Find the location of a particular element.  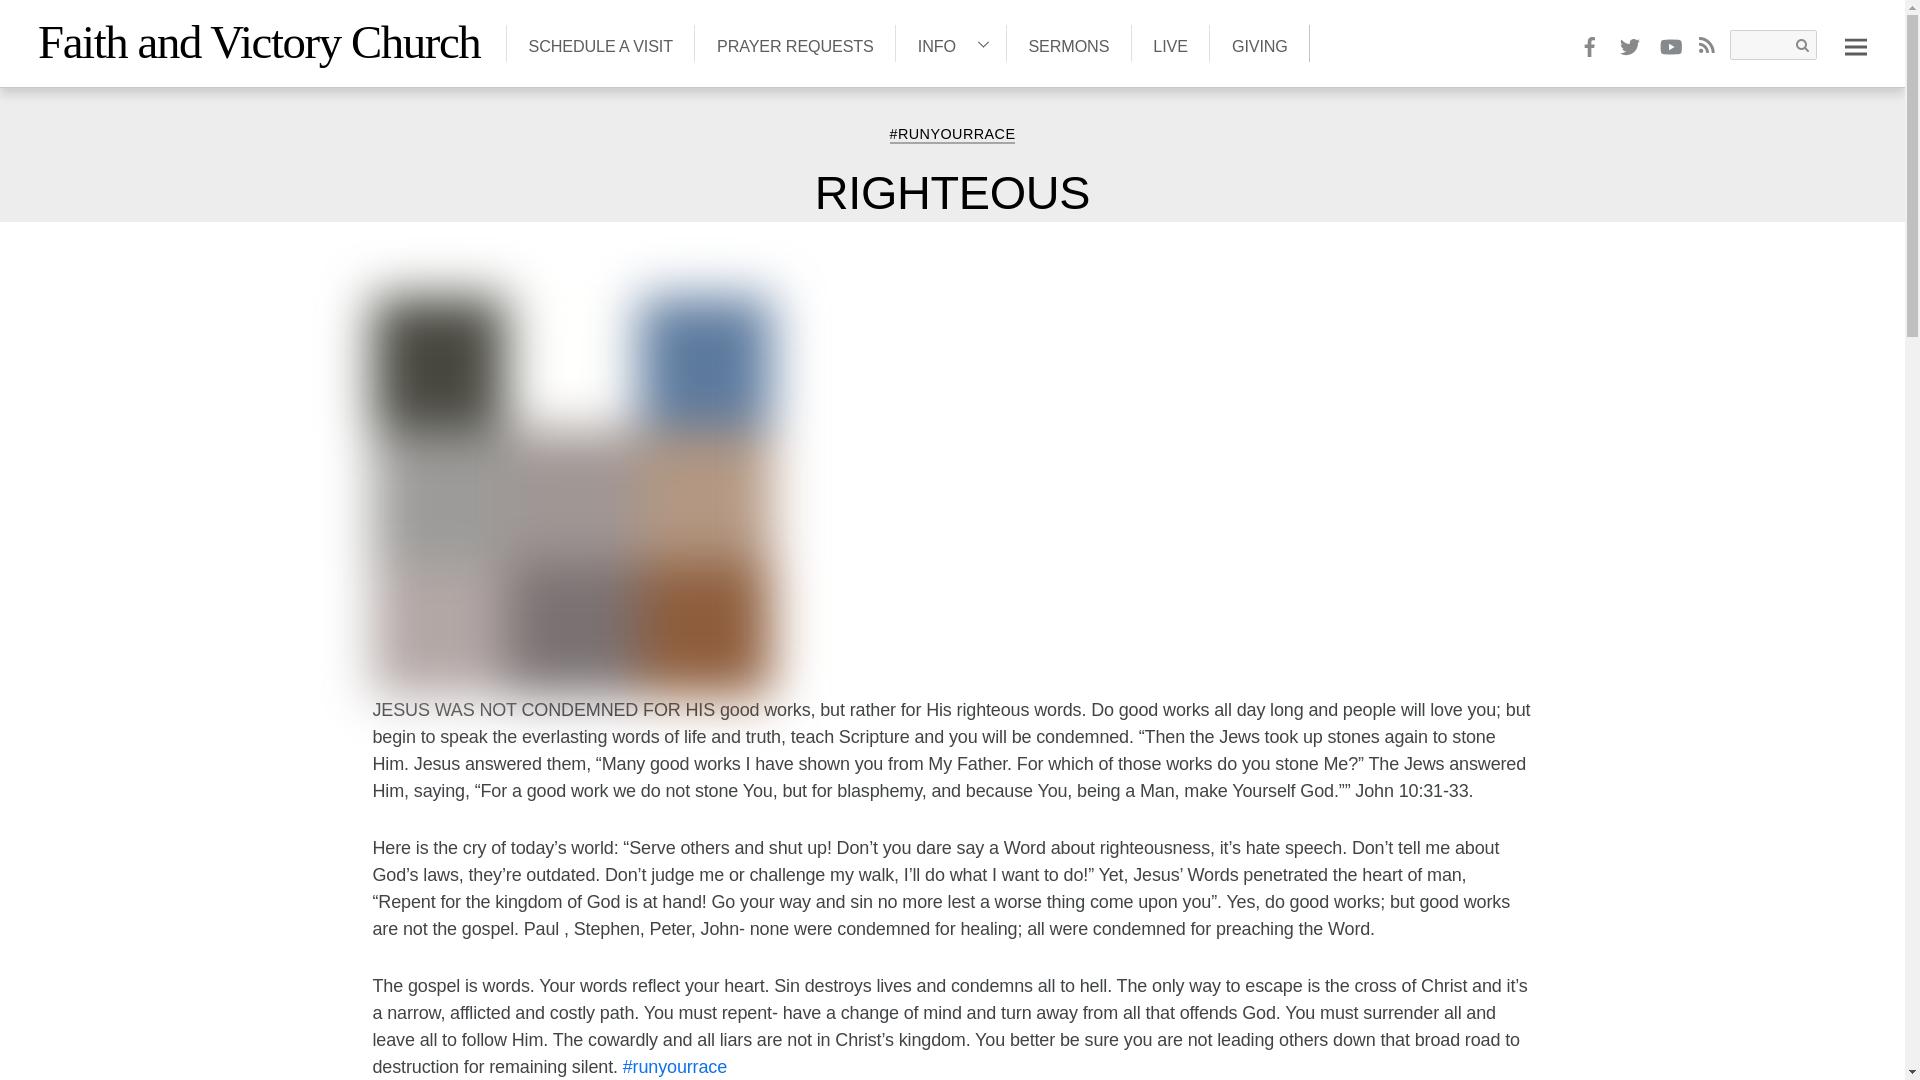

SCHEDULE A VISIT is located at coordinates (600, 42).